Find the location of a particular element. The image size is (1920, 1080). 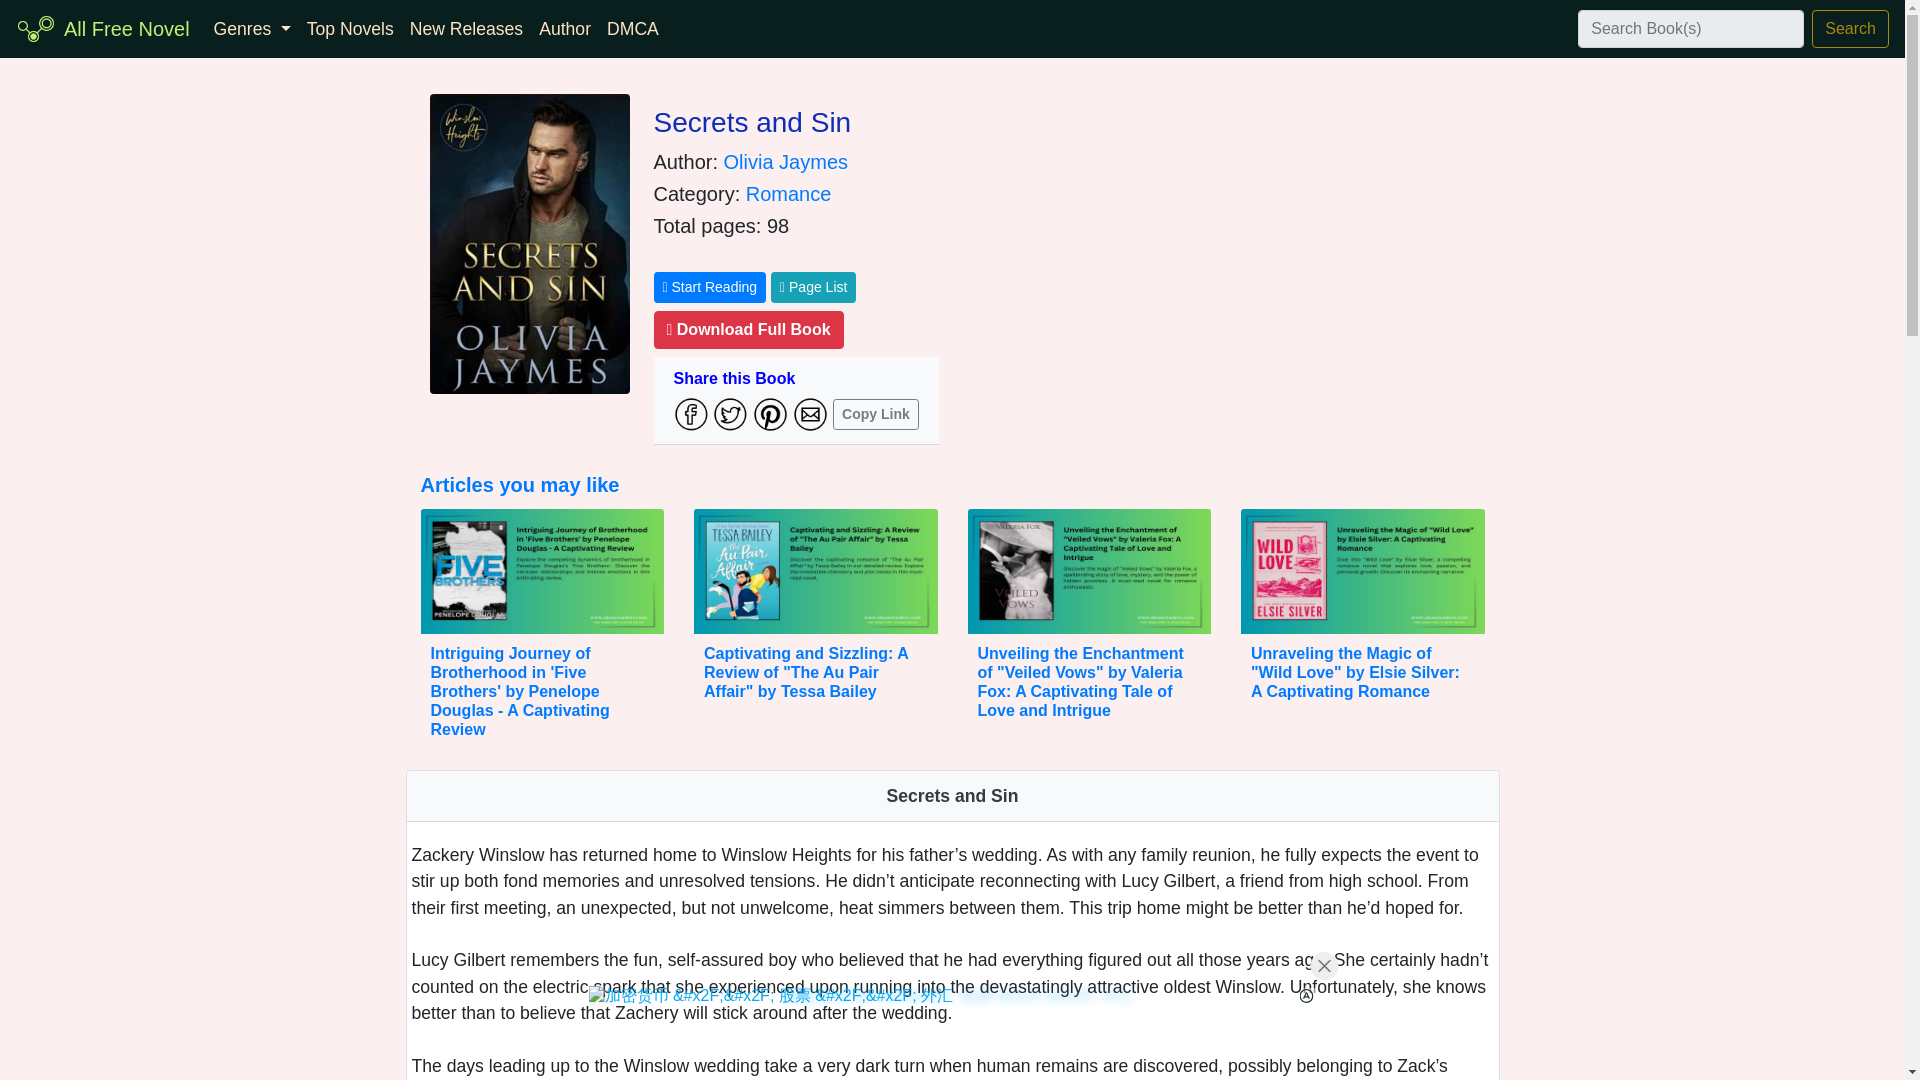

Copy Link is located at coordinates (876, 414).